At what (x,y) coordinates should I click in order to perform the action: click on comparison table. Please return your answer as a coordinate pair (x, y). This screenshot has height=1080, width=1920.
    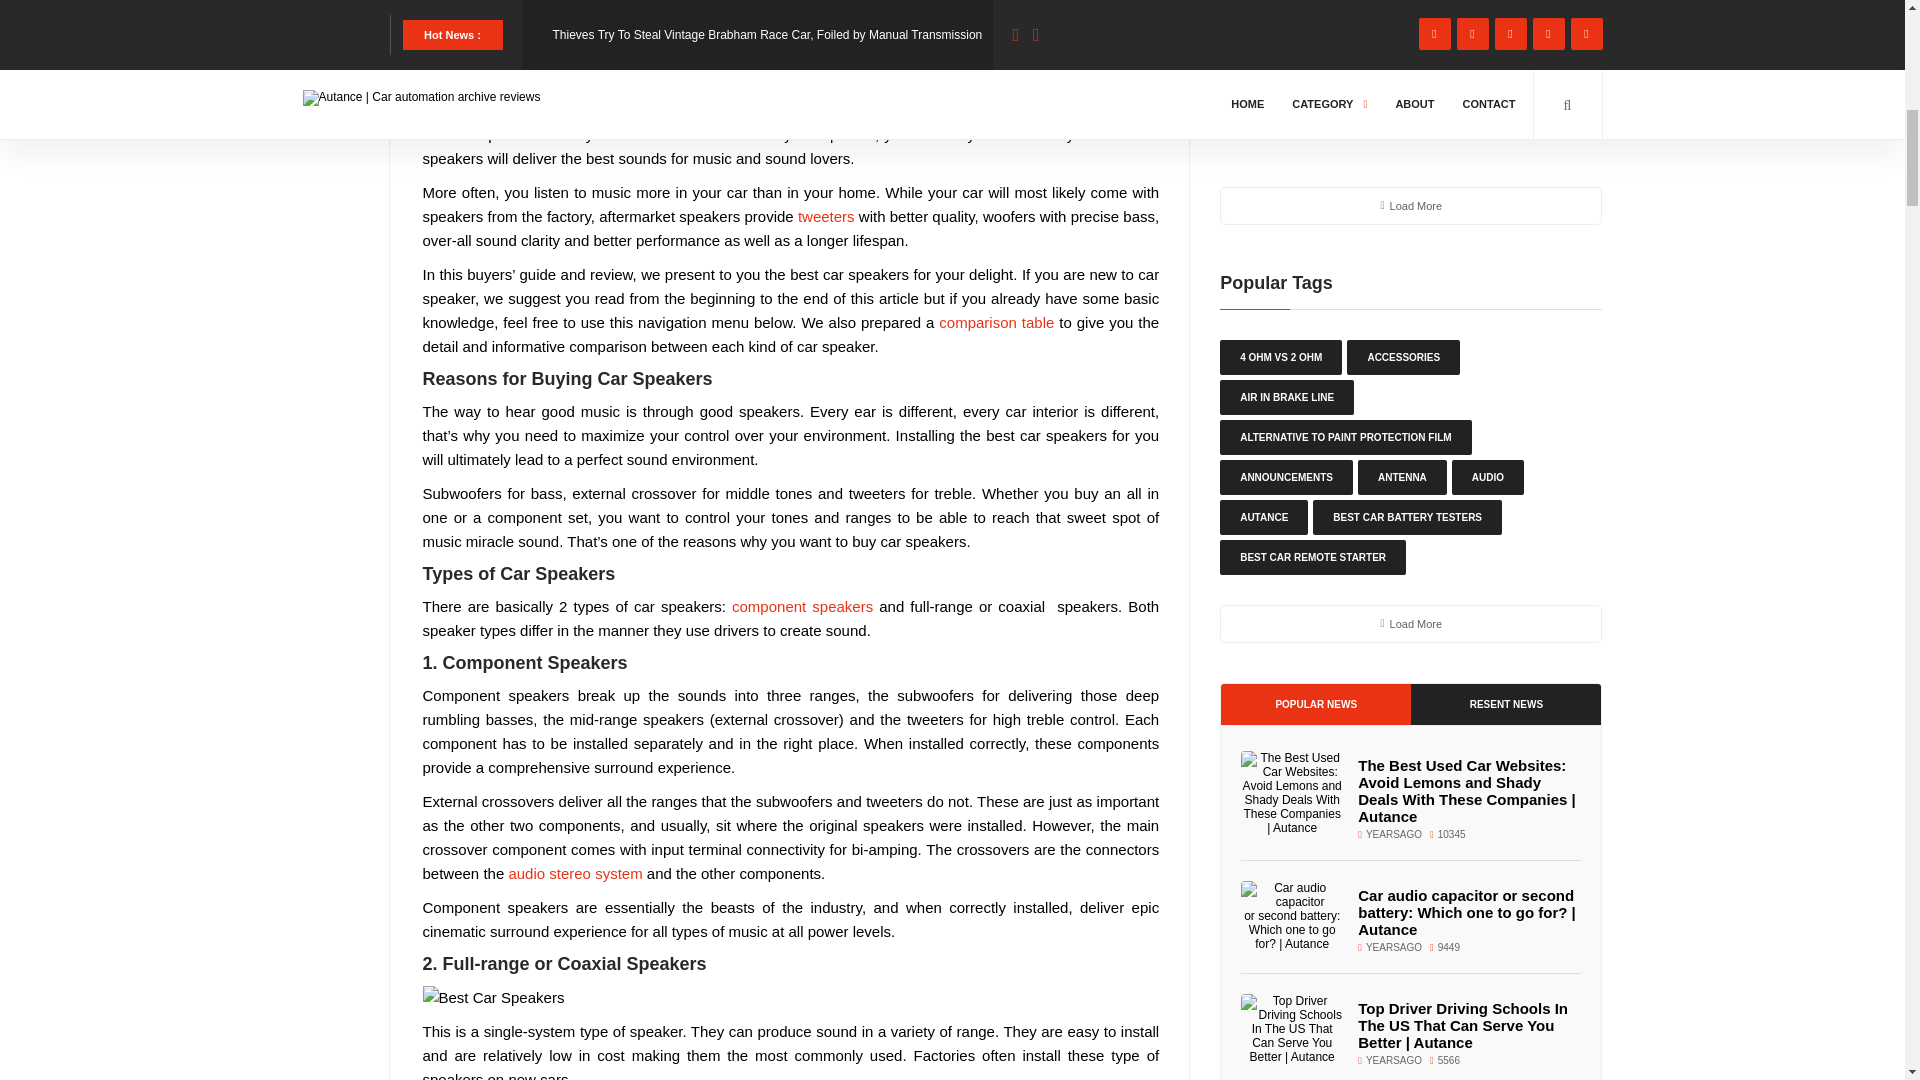
    Looking at the image, I should click on (996, 322).